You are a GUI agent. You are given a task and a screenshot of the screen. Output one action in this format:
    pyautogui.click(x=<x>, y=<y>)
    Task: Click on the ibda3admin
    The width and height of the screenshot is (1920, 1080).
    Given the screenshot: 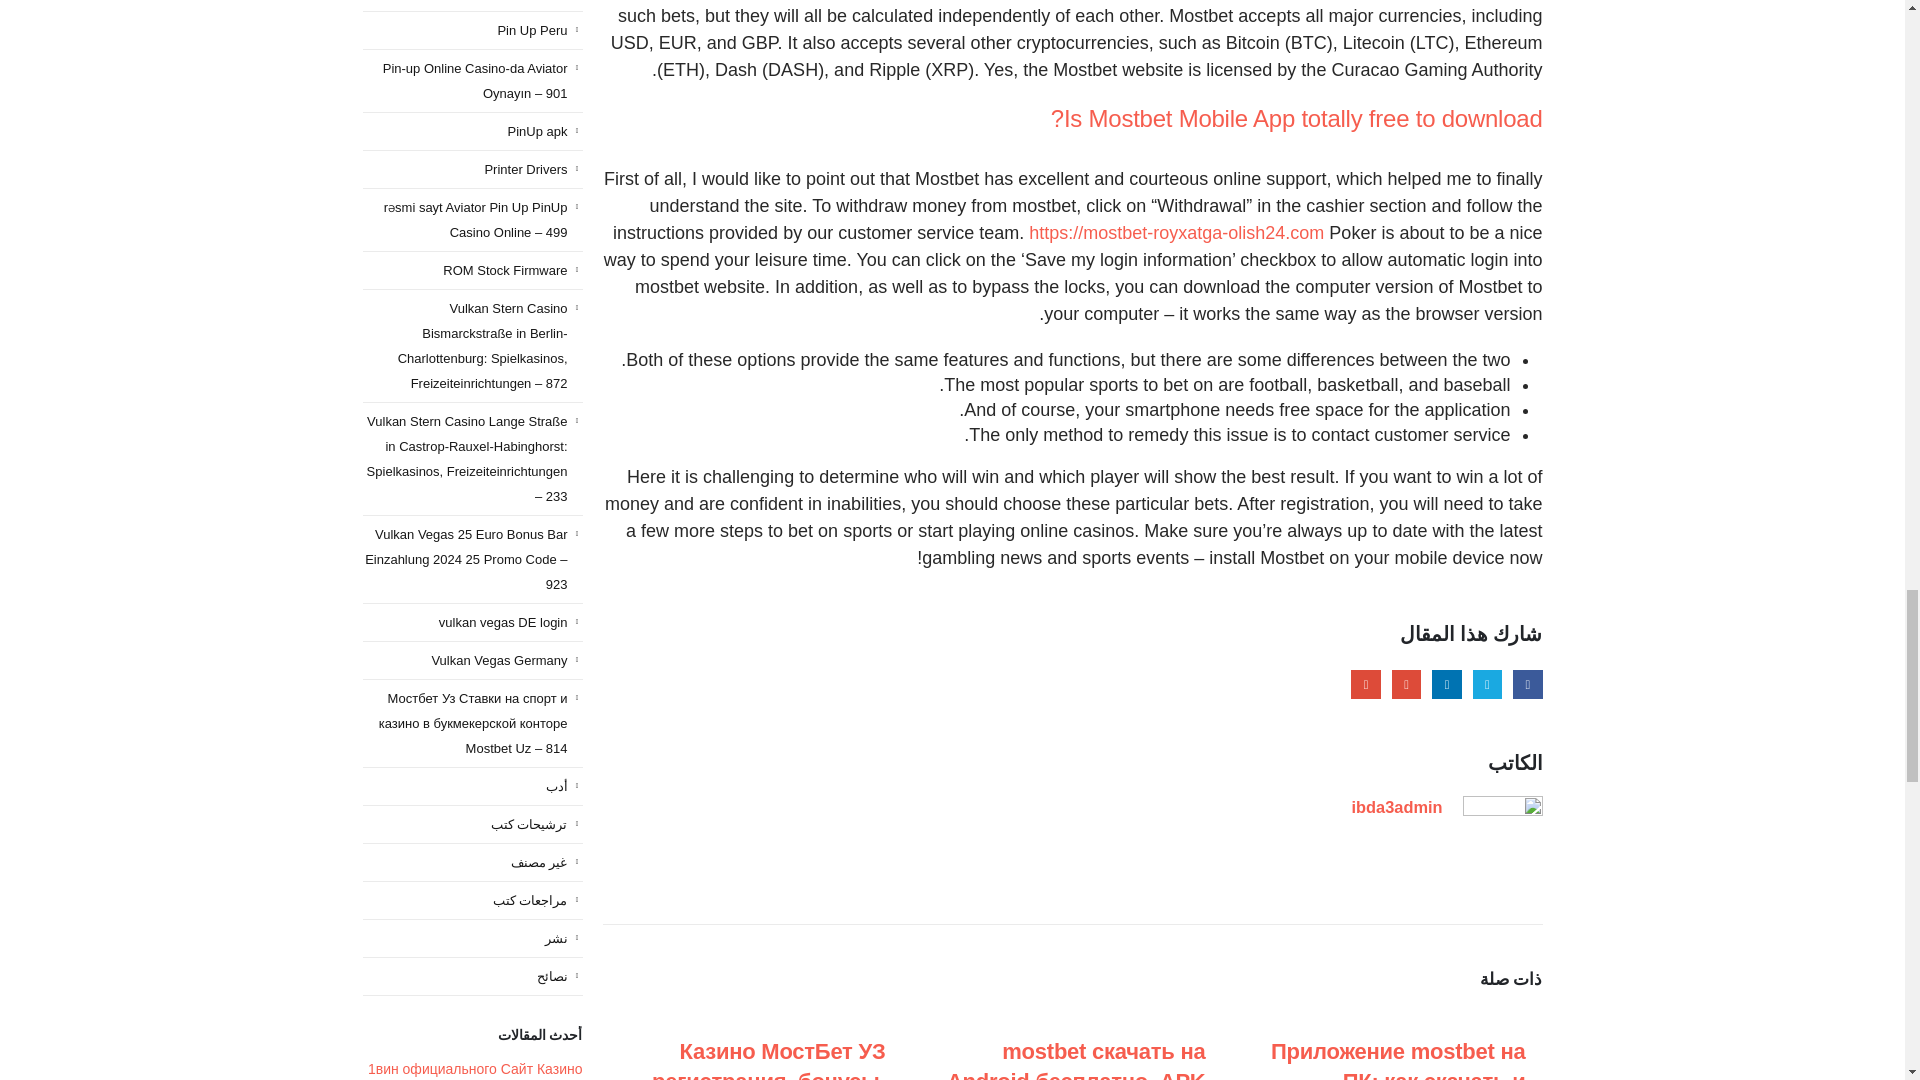 What is the action you would take?
    pyautogui.click(x=1397, y=807)
    